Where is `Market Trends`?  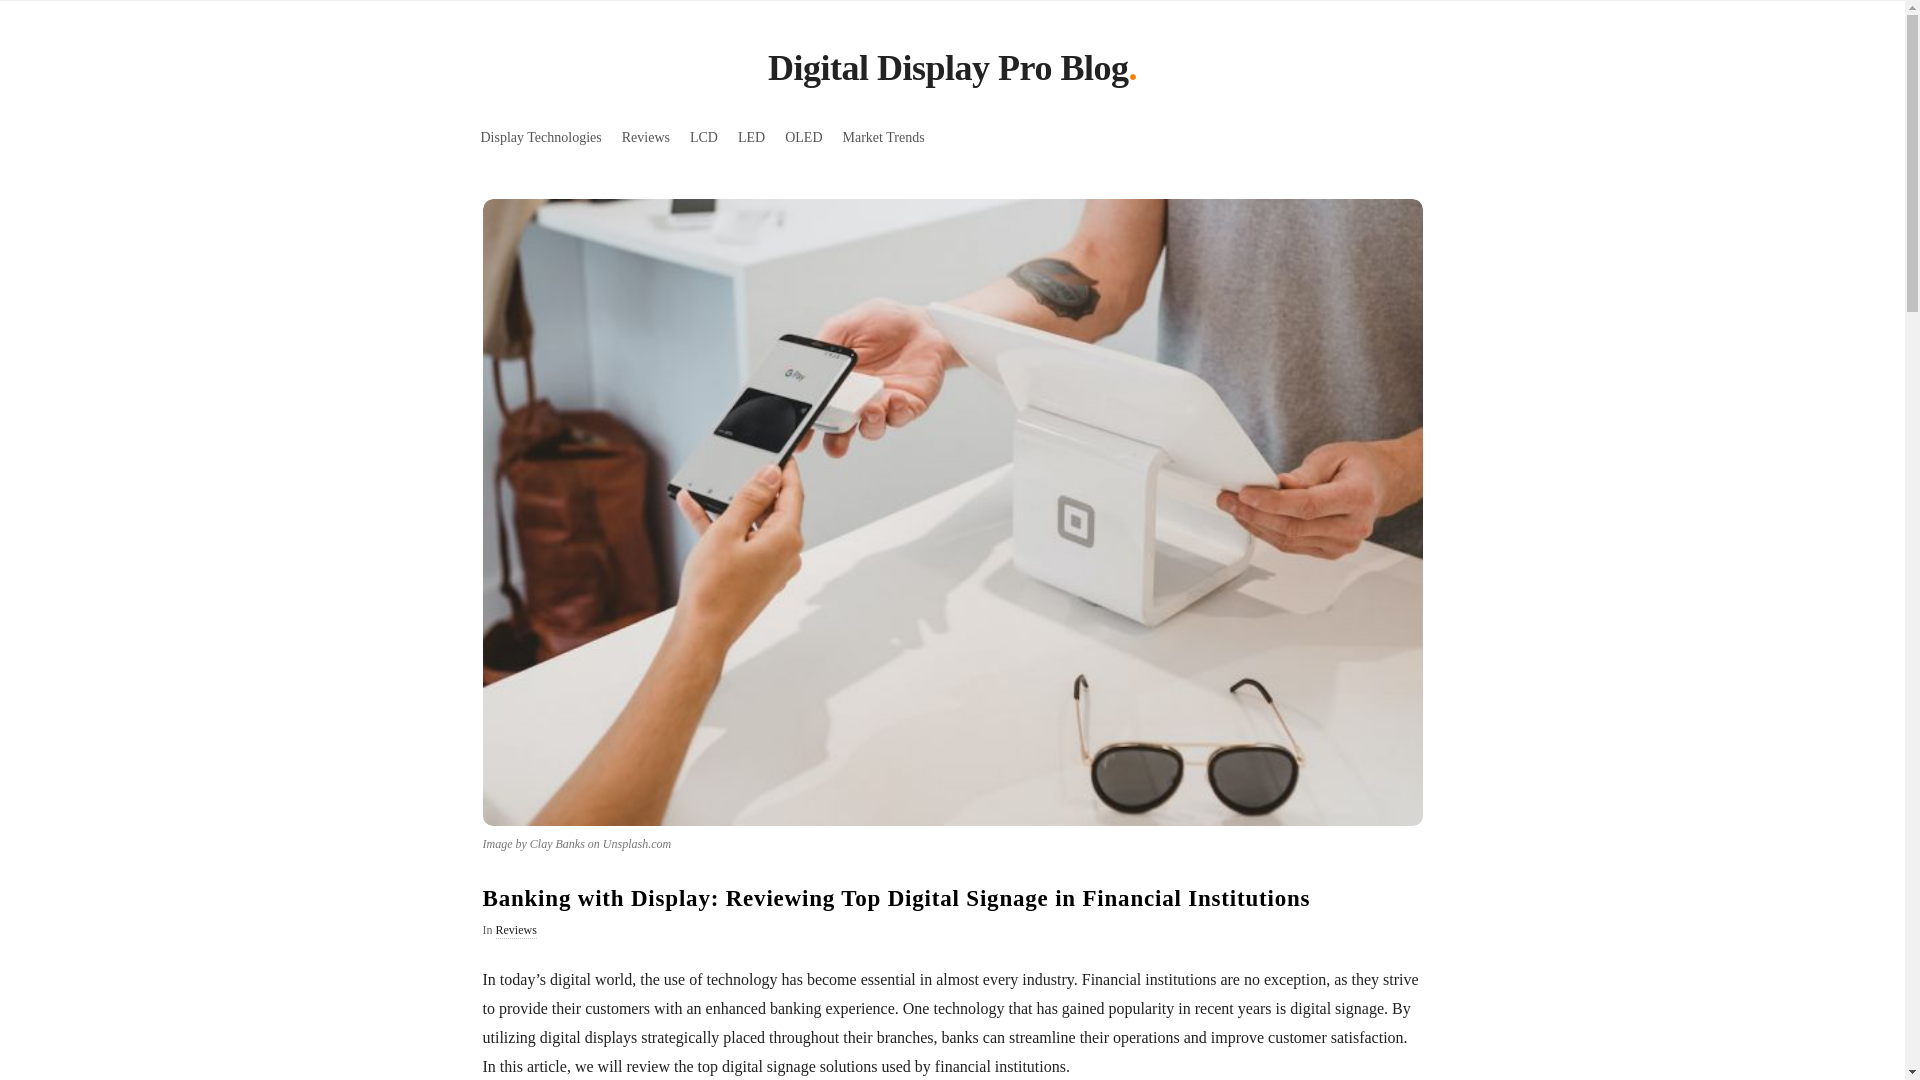 Market Trends is located at coordinates (884, 136).